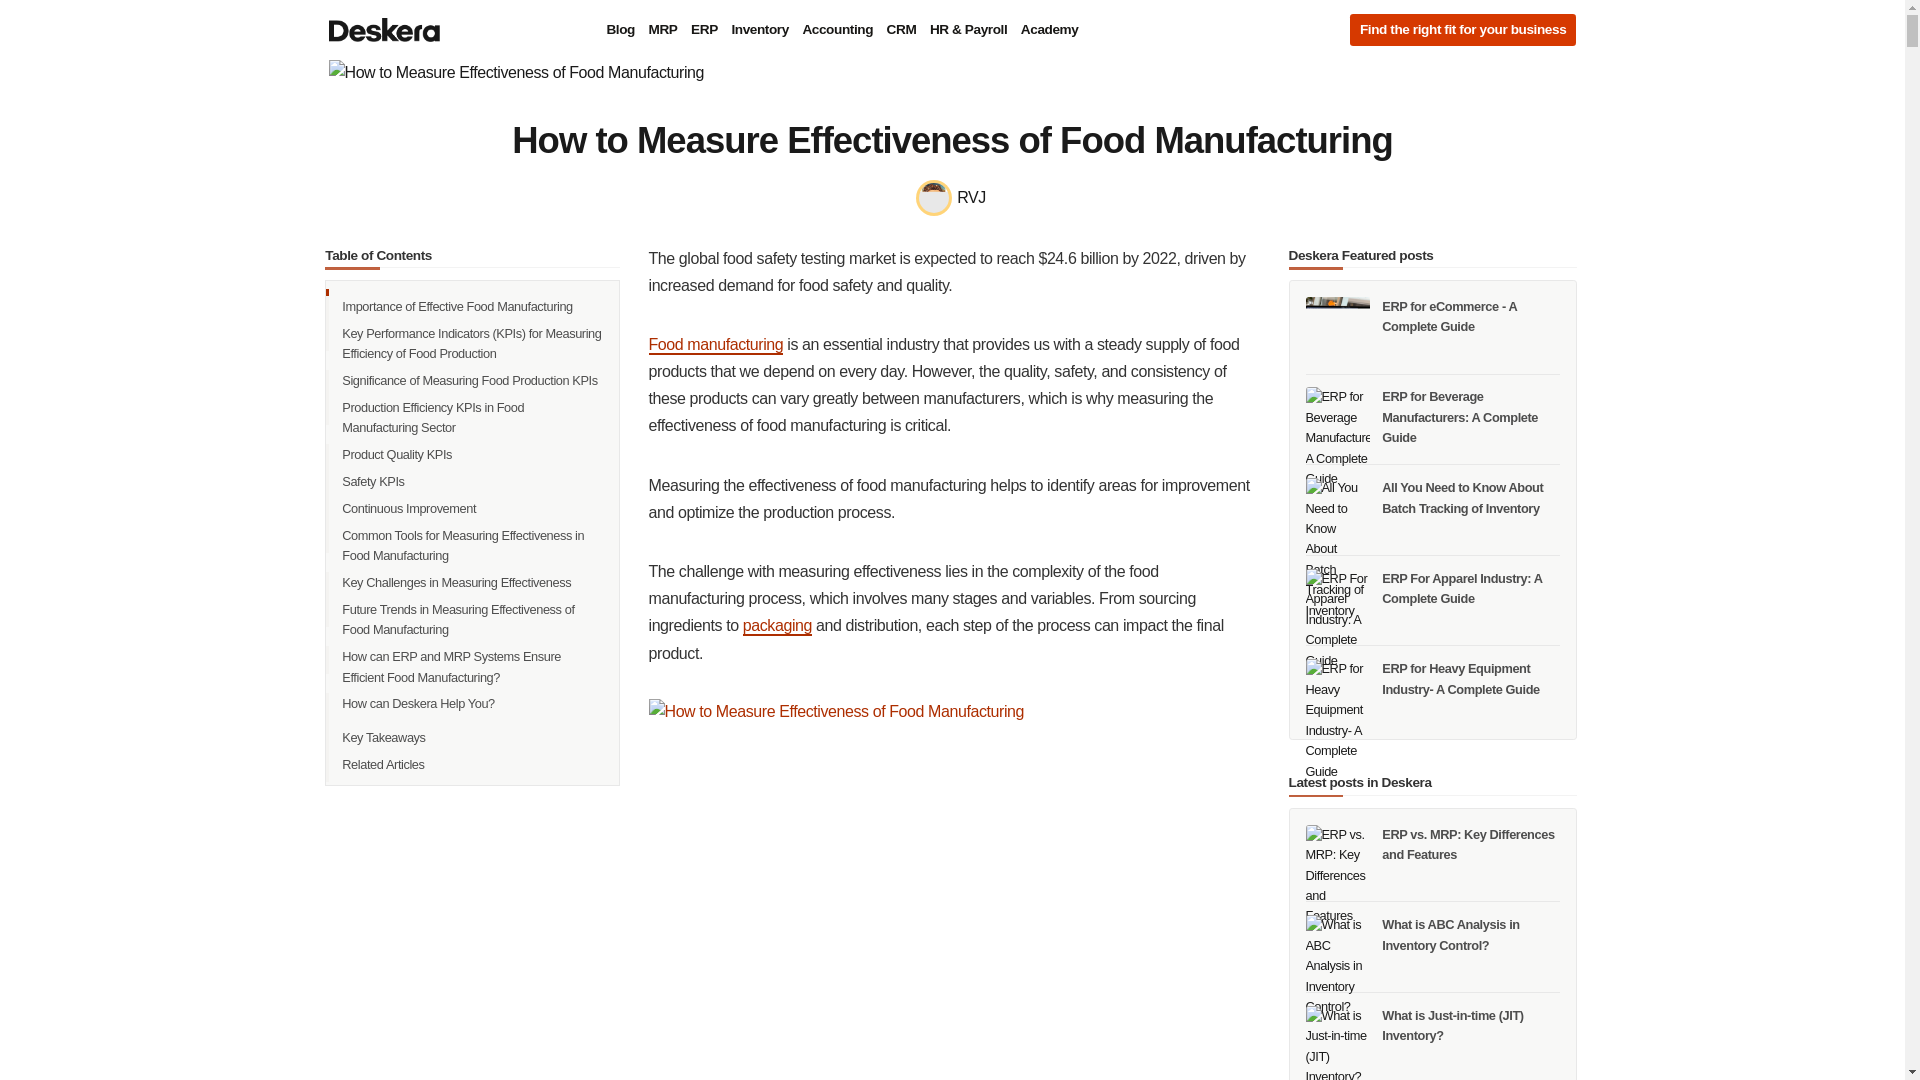  I want to click on RVJ, so click(952, 197).